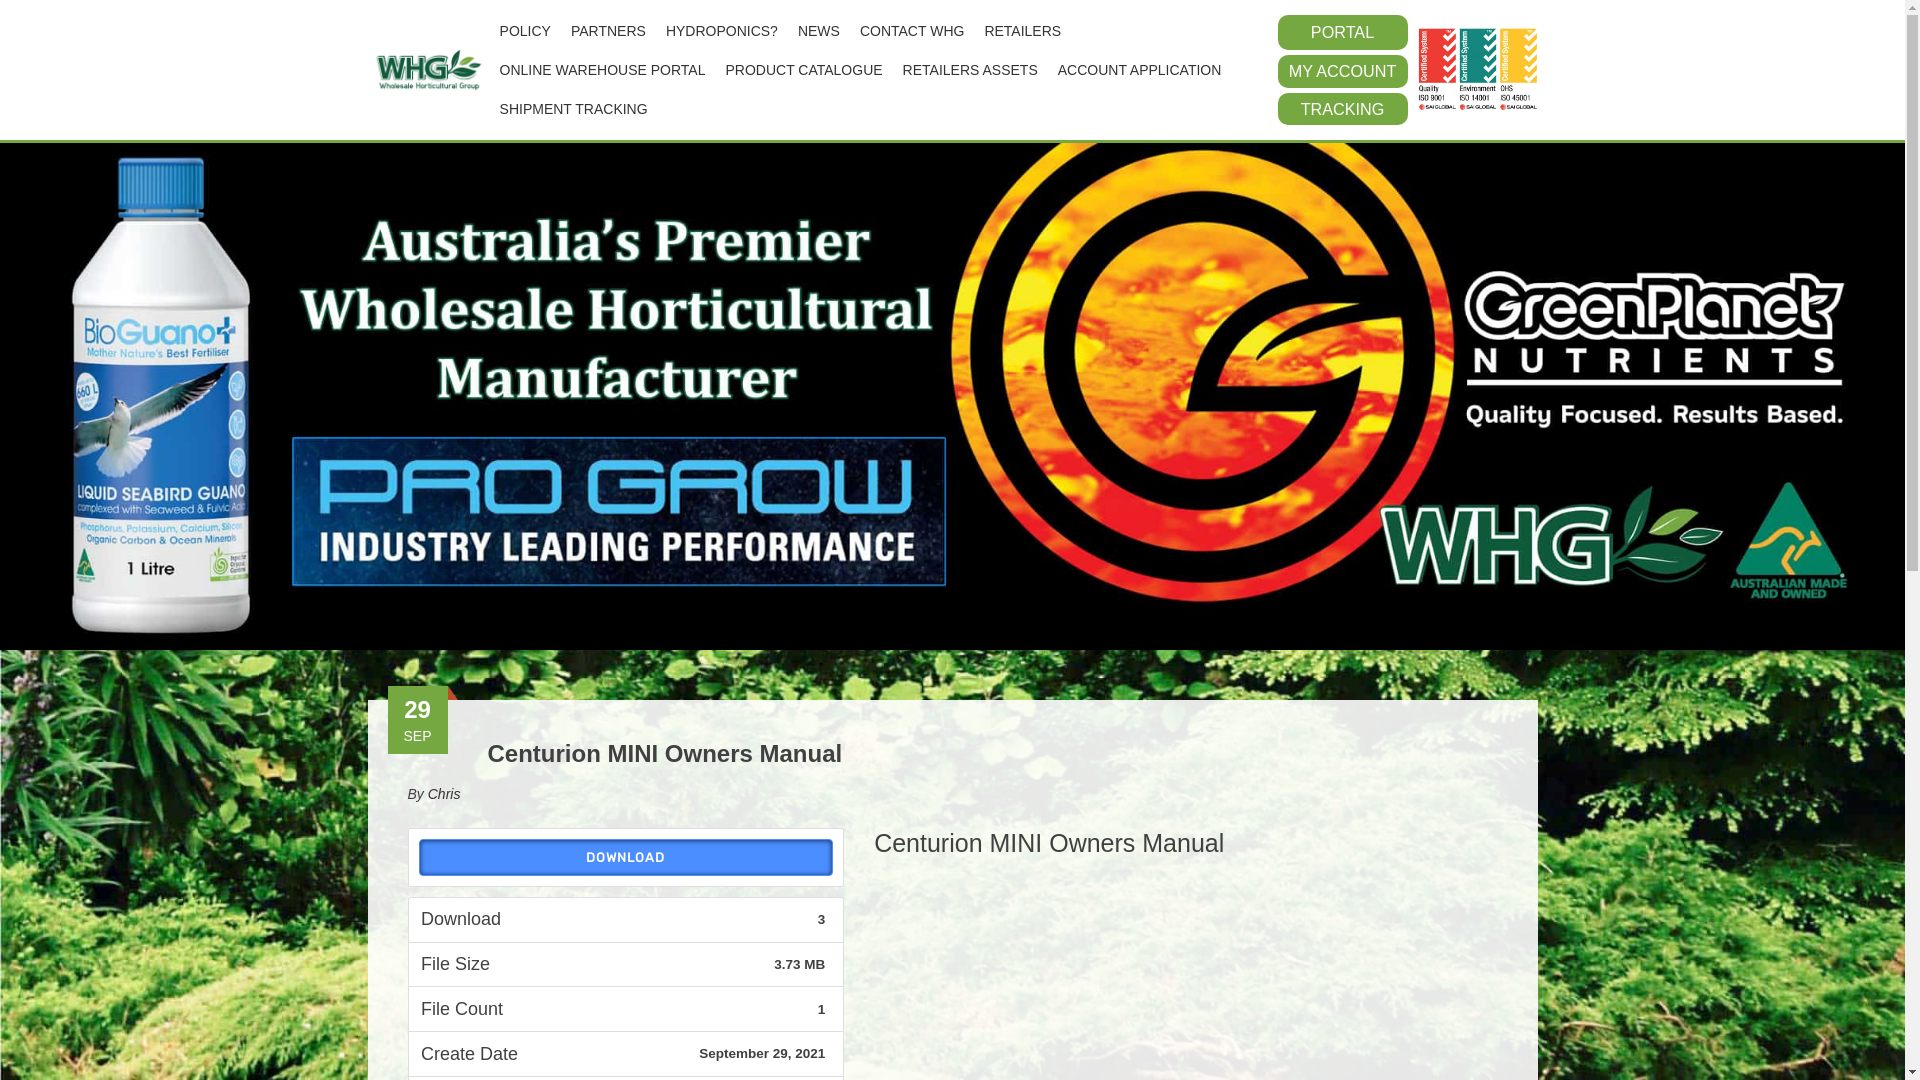 The height and width of the screenshot is (1080, 1920). What do you see at coordinates (1140, 70) in the screenshot?
I see `ACCOUNT APPLICATION` at bounding box center [1140, 70].